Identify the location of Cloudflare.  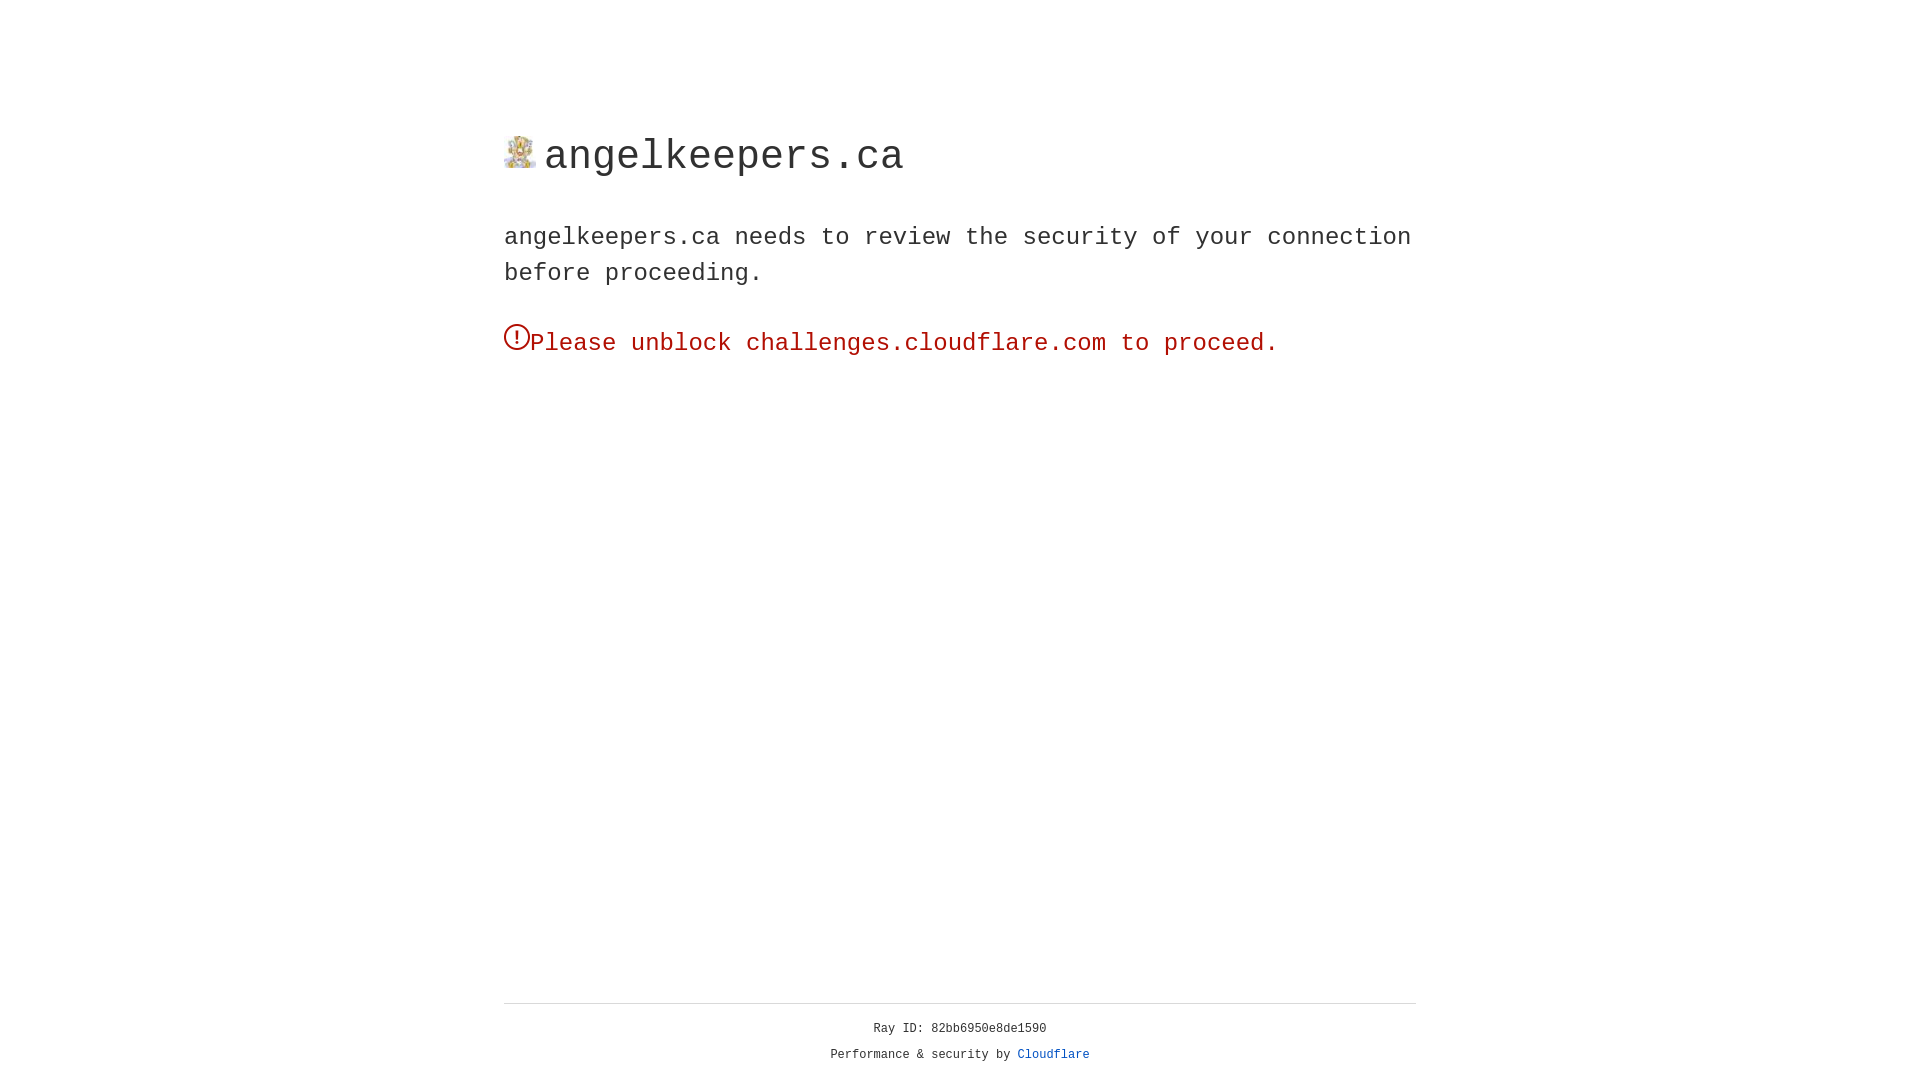
(1054, 1055).